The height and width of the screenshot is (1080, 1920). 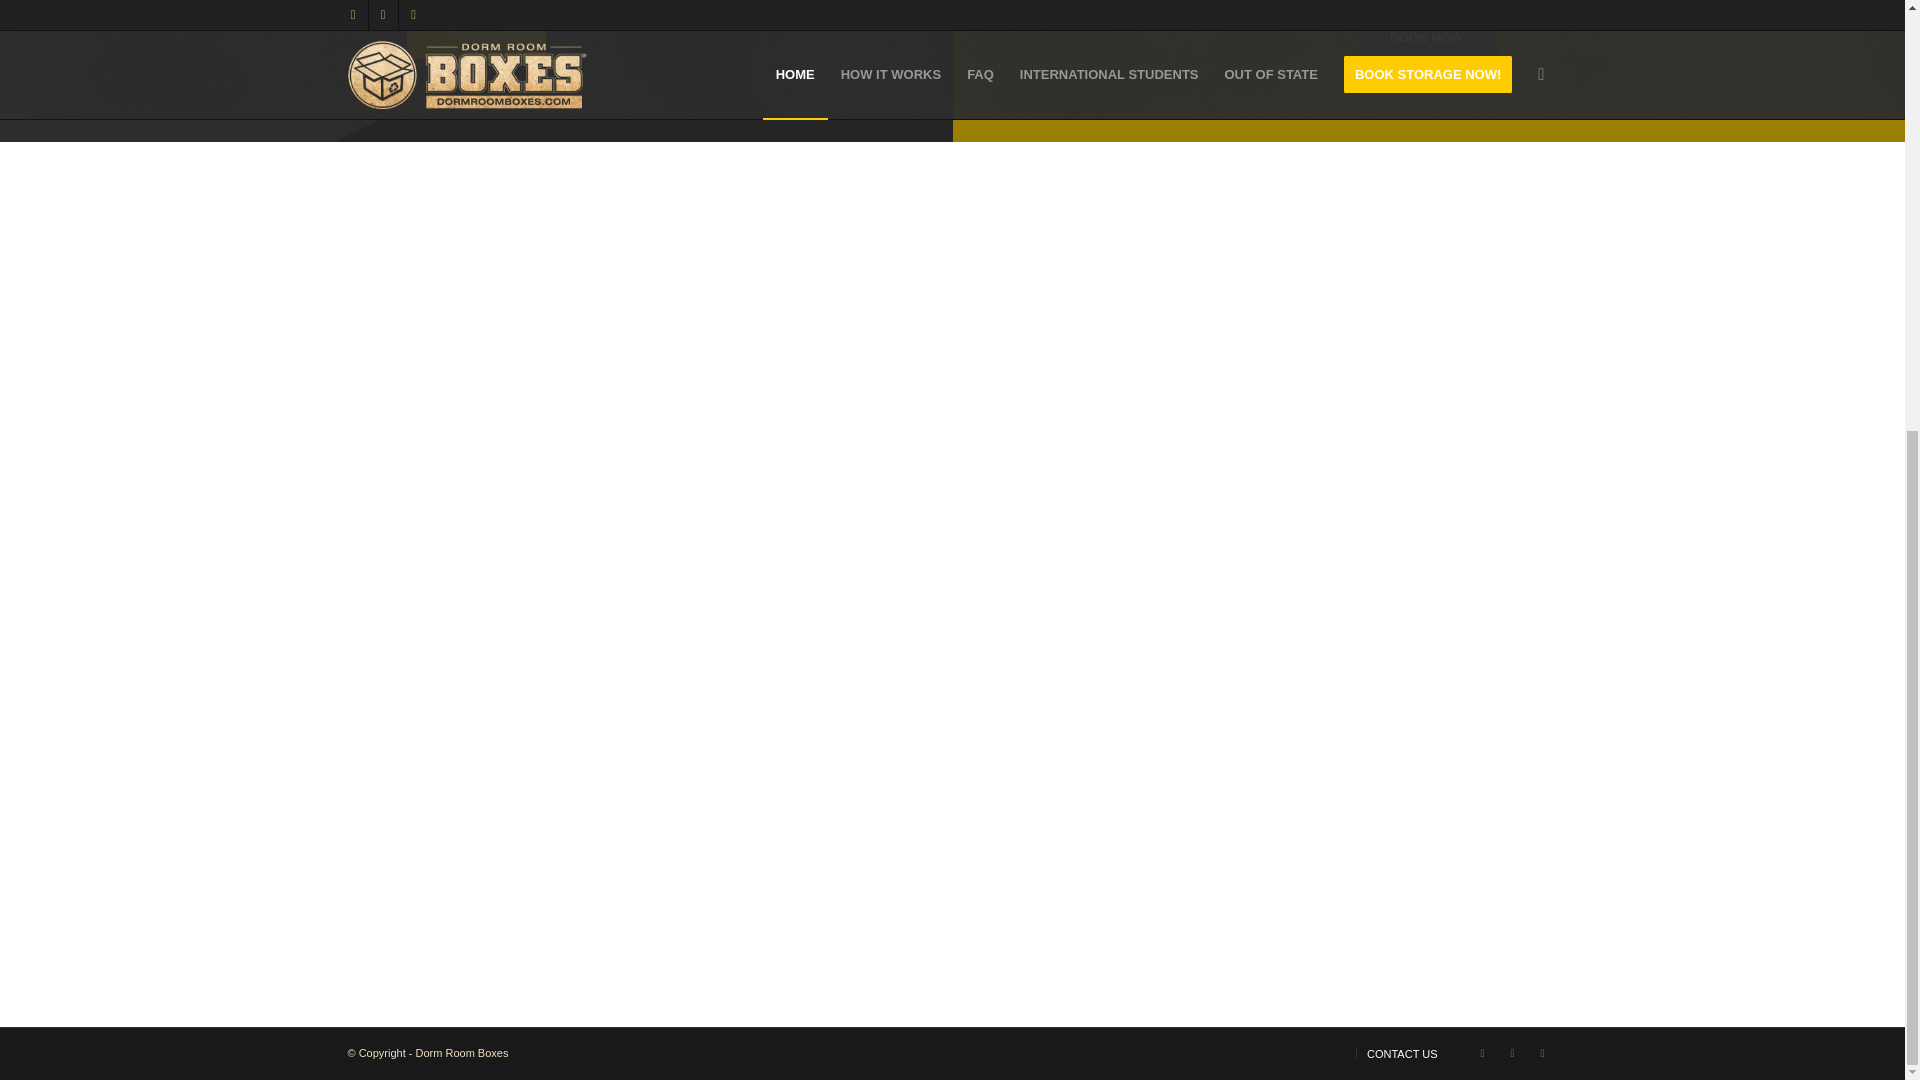 What do you see at coordinates (1402, 1053) in the screenshot?
I see `CONTACT US` at bounding box center [1402, 1053].